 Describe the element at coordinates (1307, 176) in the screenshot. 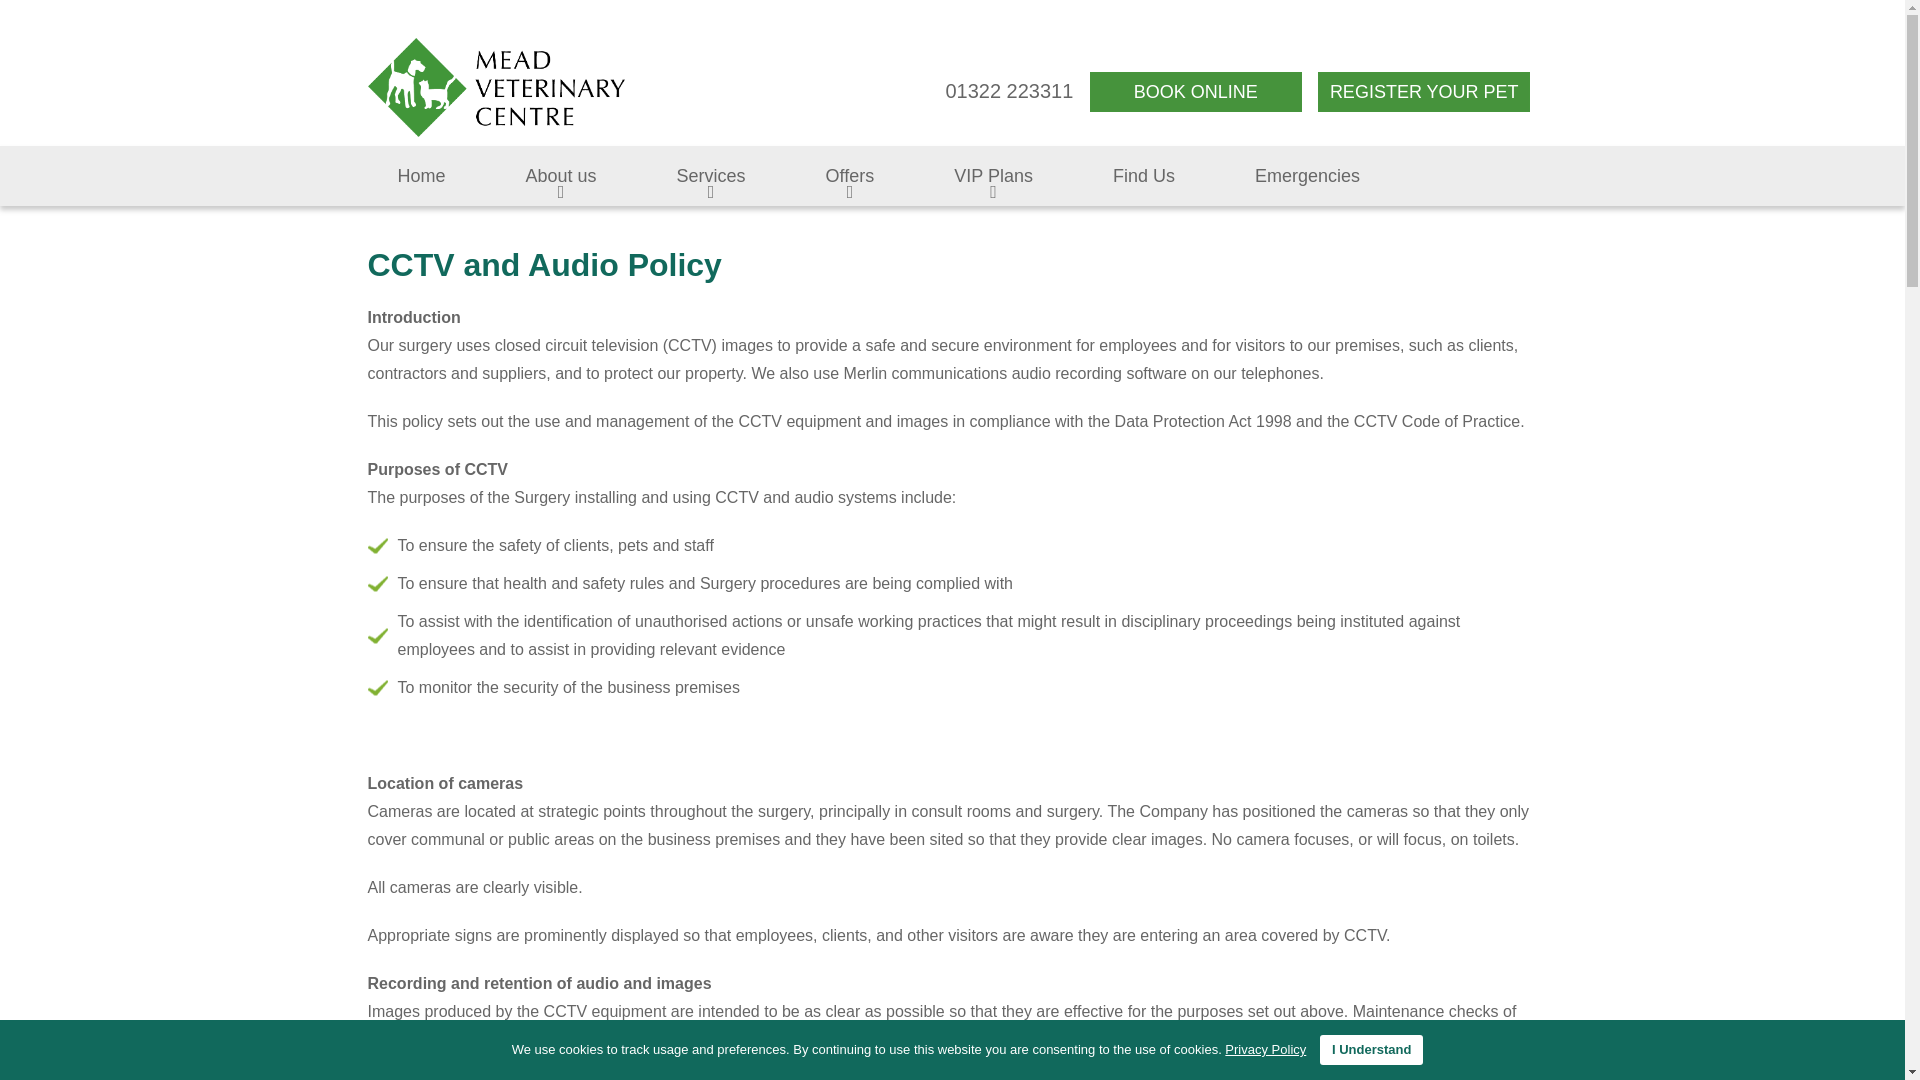

I see `Emergencies` at that location.